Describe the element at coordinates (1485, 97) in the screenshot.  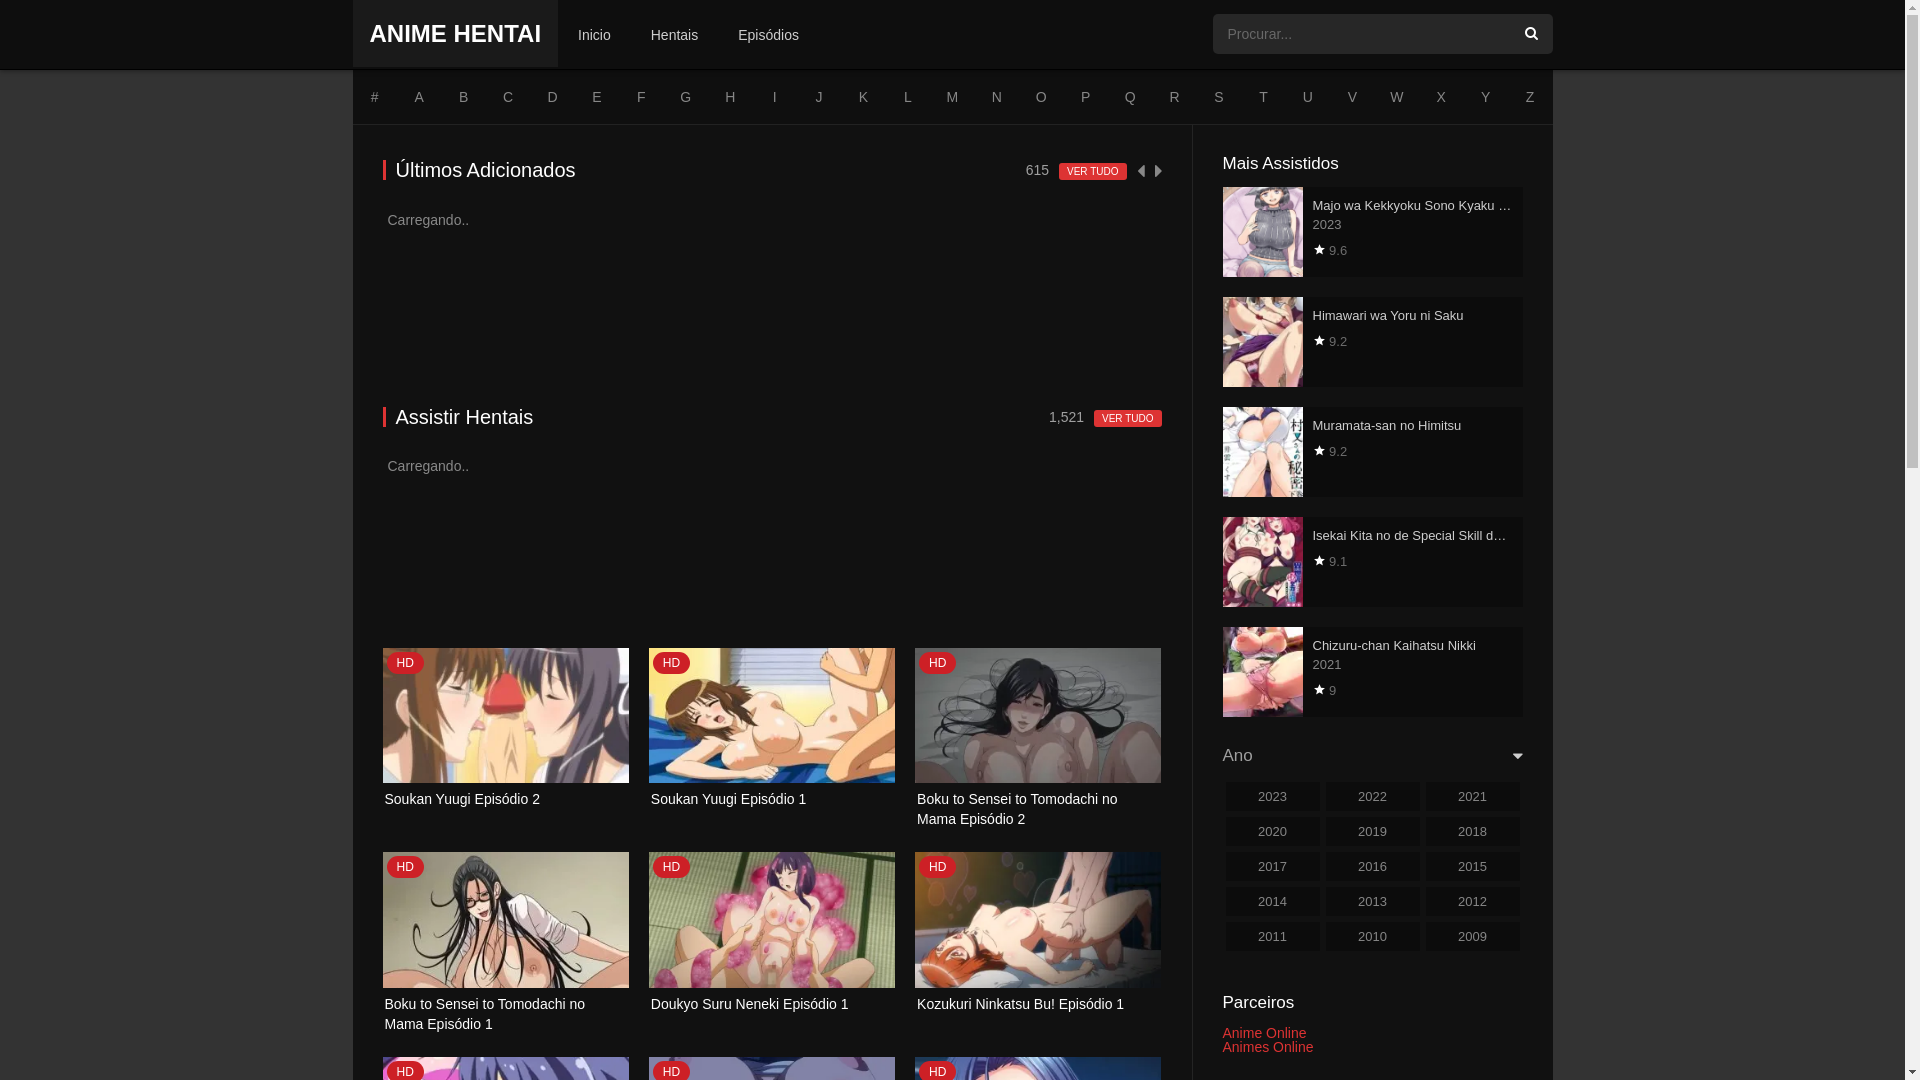
I see `Y` at that location.